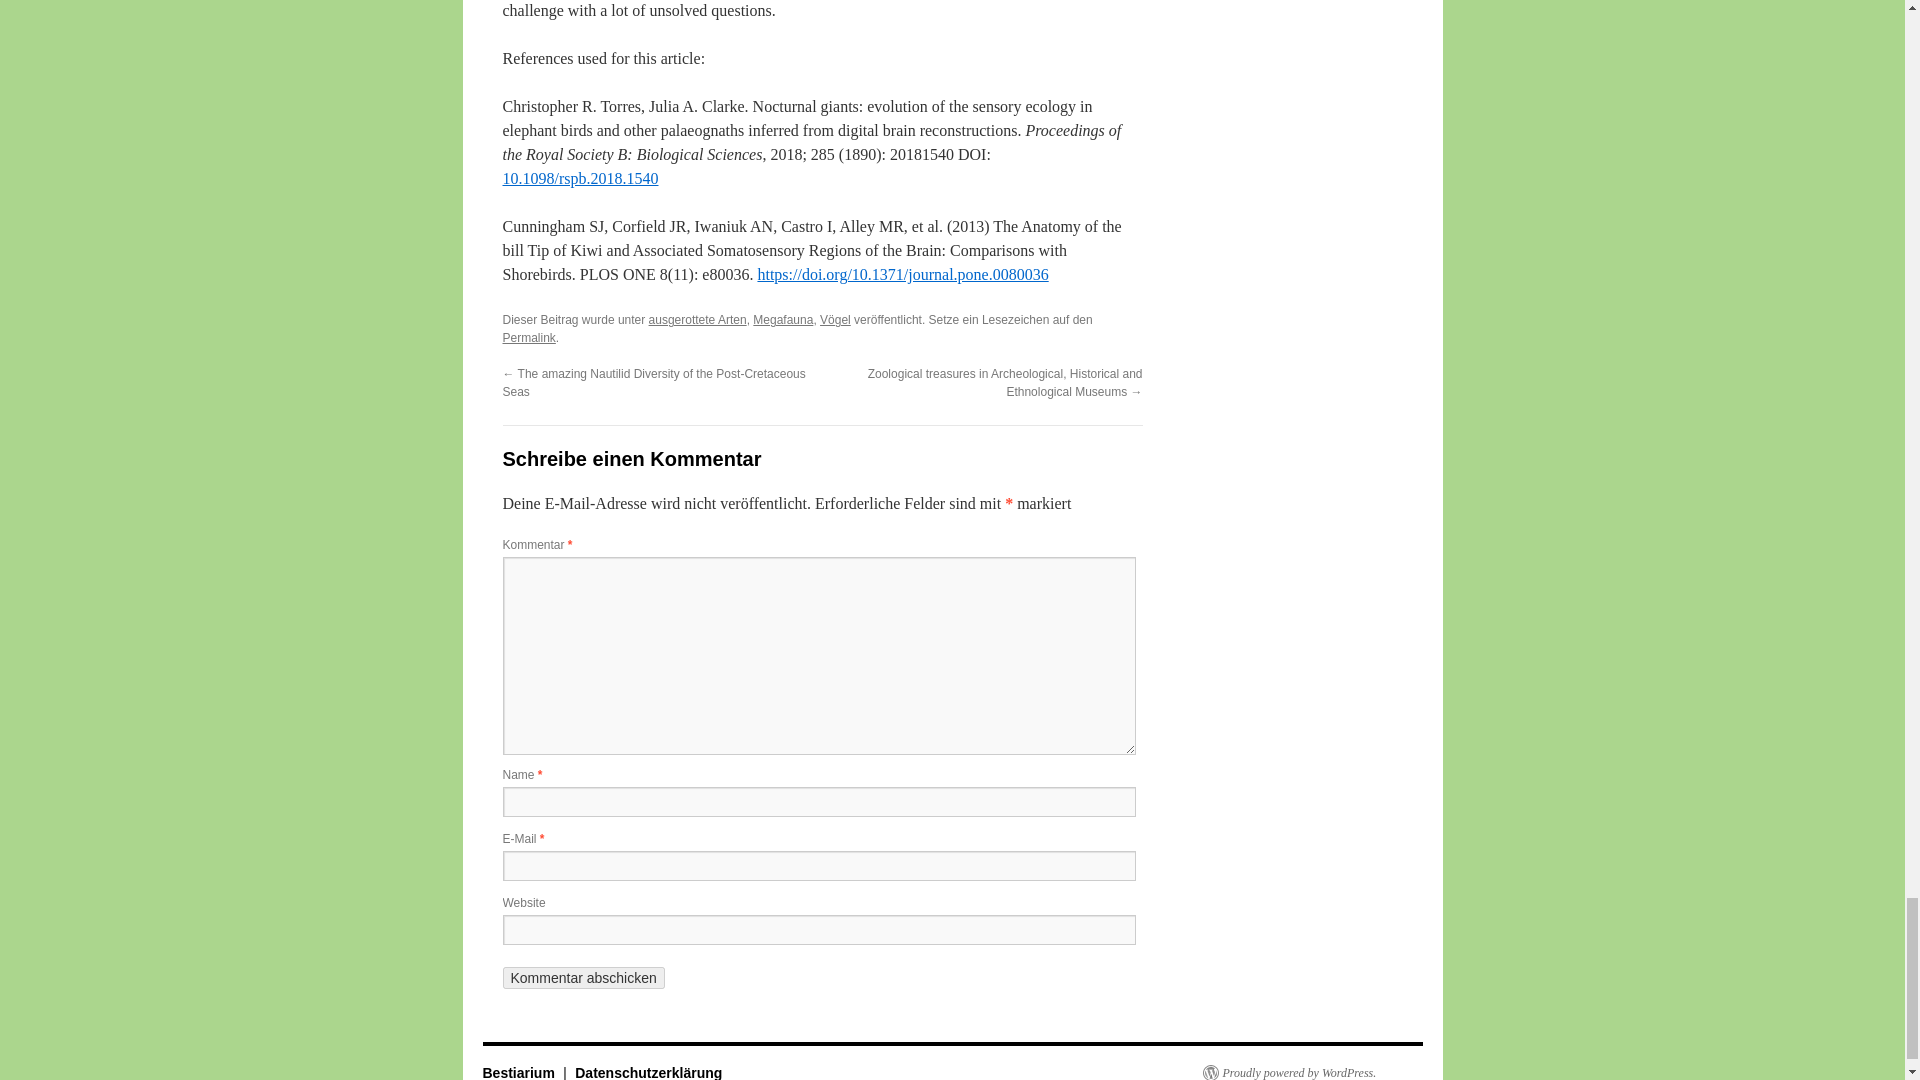 Image resolution: width=1920 pixels, height=1080 pixels. What do you see at coordinates (528, 337) in the screenshot?
I see `Permalink` at bounding box center [528, 337].